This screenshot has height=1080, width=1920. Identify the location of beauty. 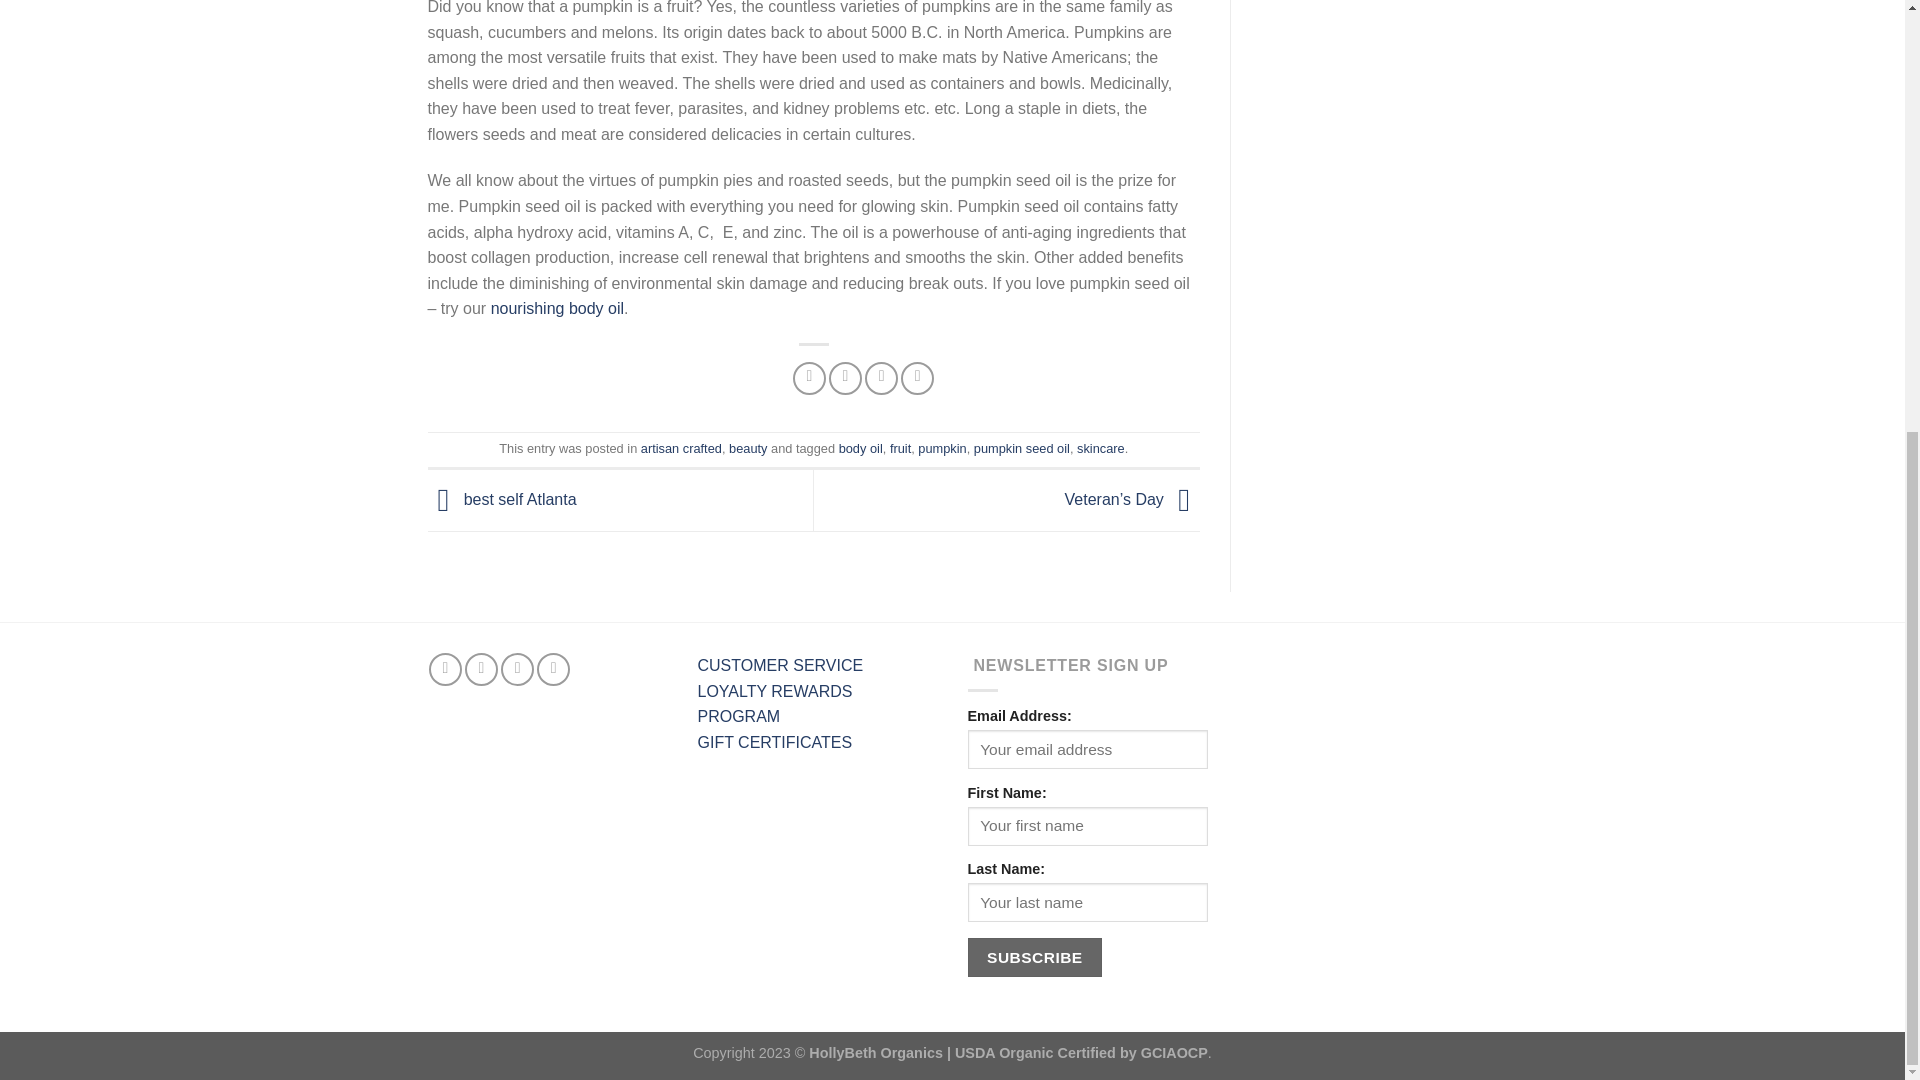
(748, 448).